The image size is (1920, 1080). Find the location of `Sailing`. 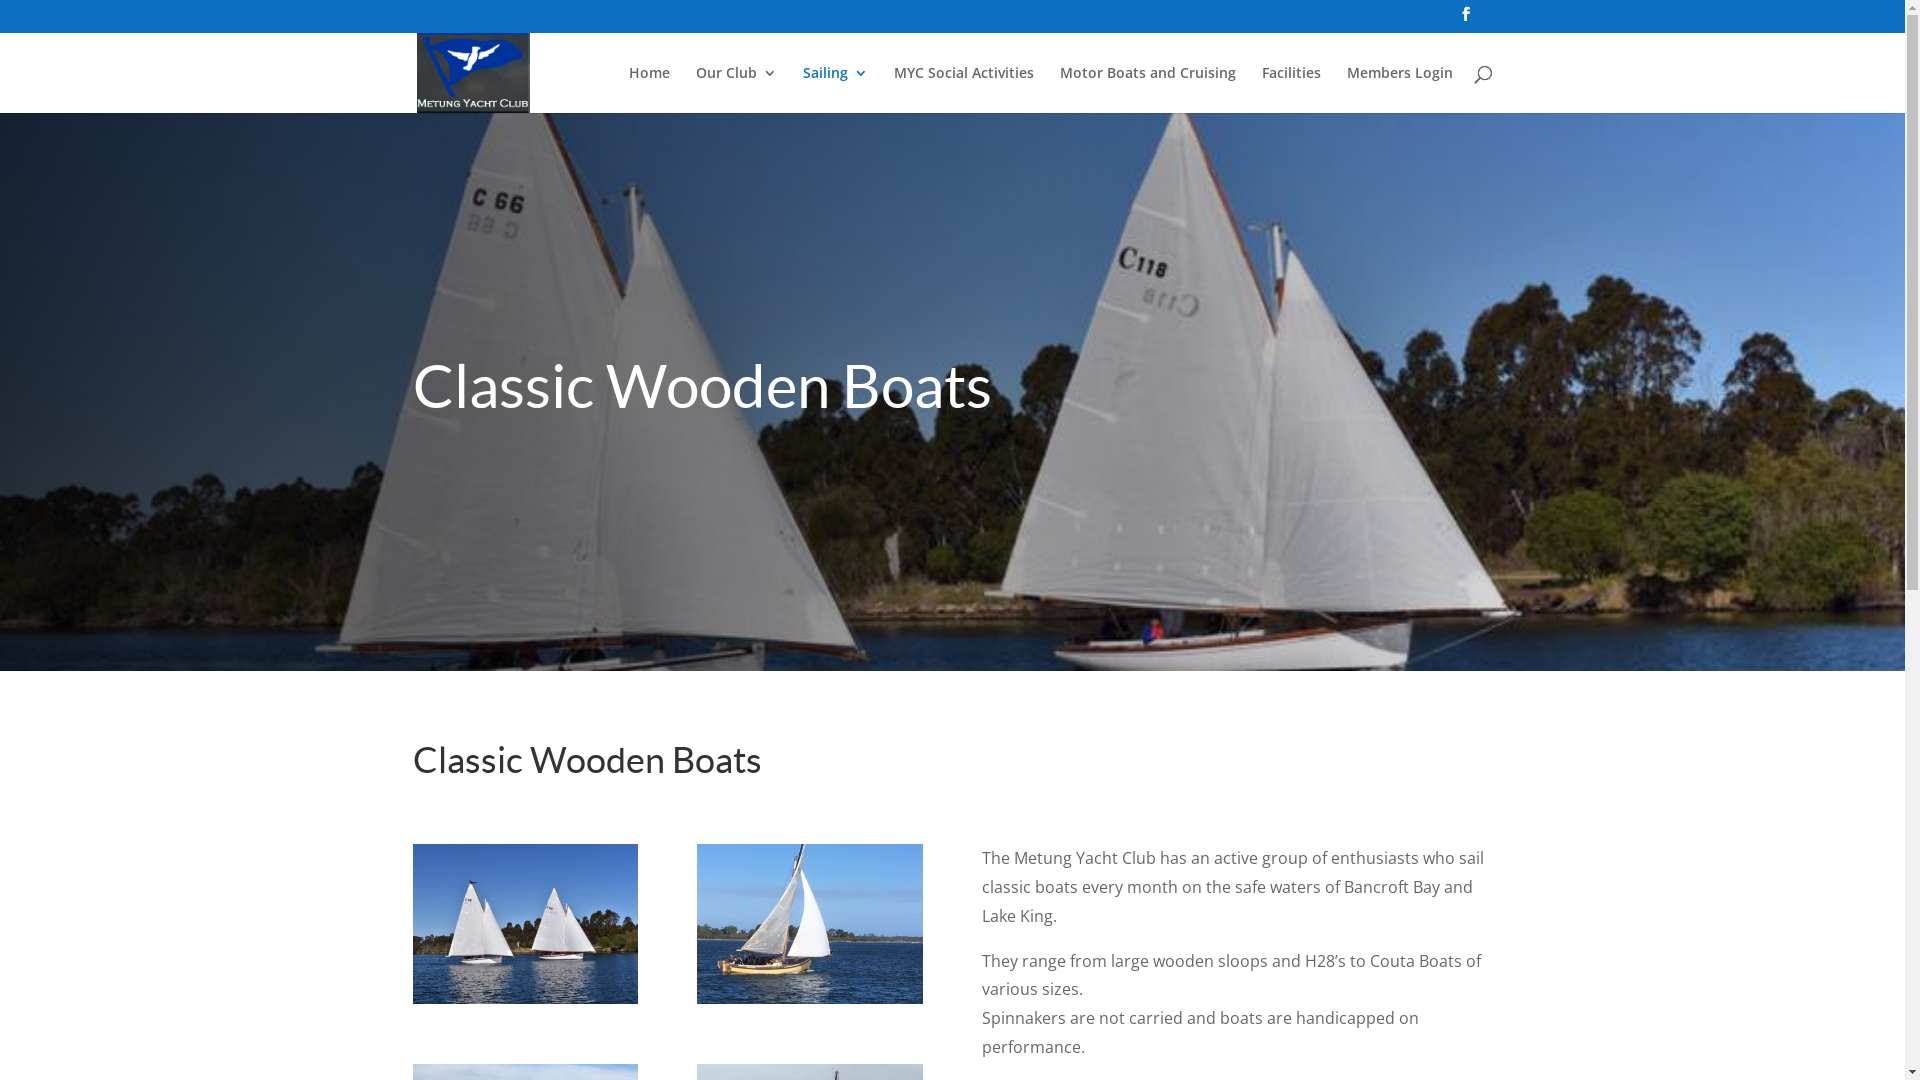

Sailing is located at coordinates (834, 90).